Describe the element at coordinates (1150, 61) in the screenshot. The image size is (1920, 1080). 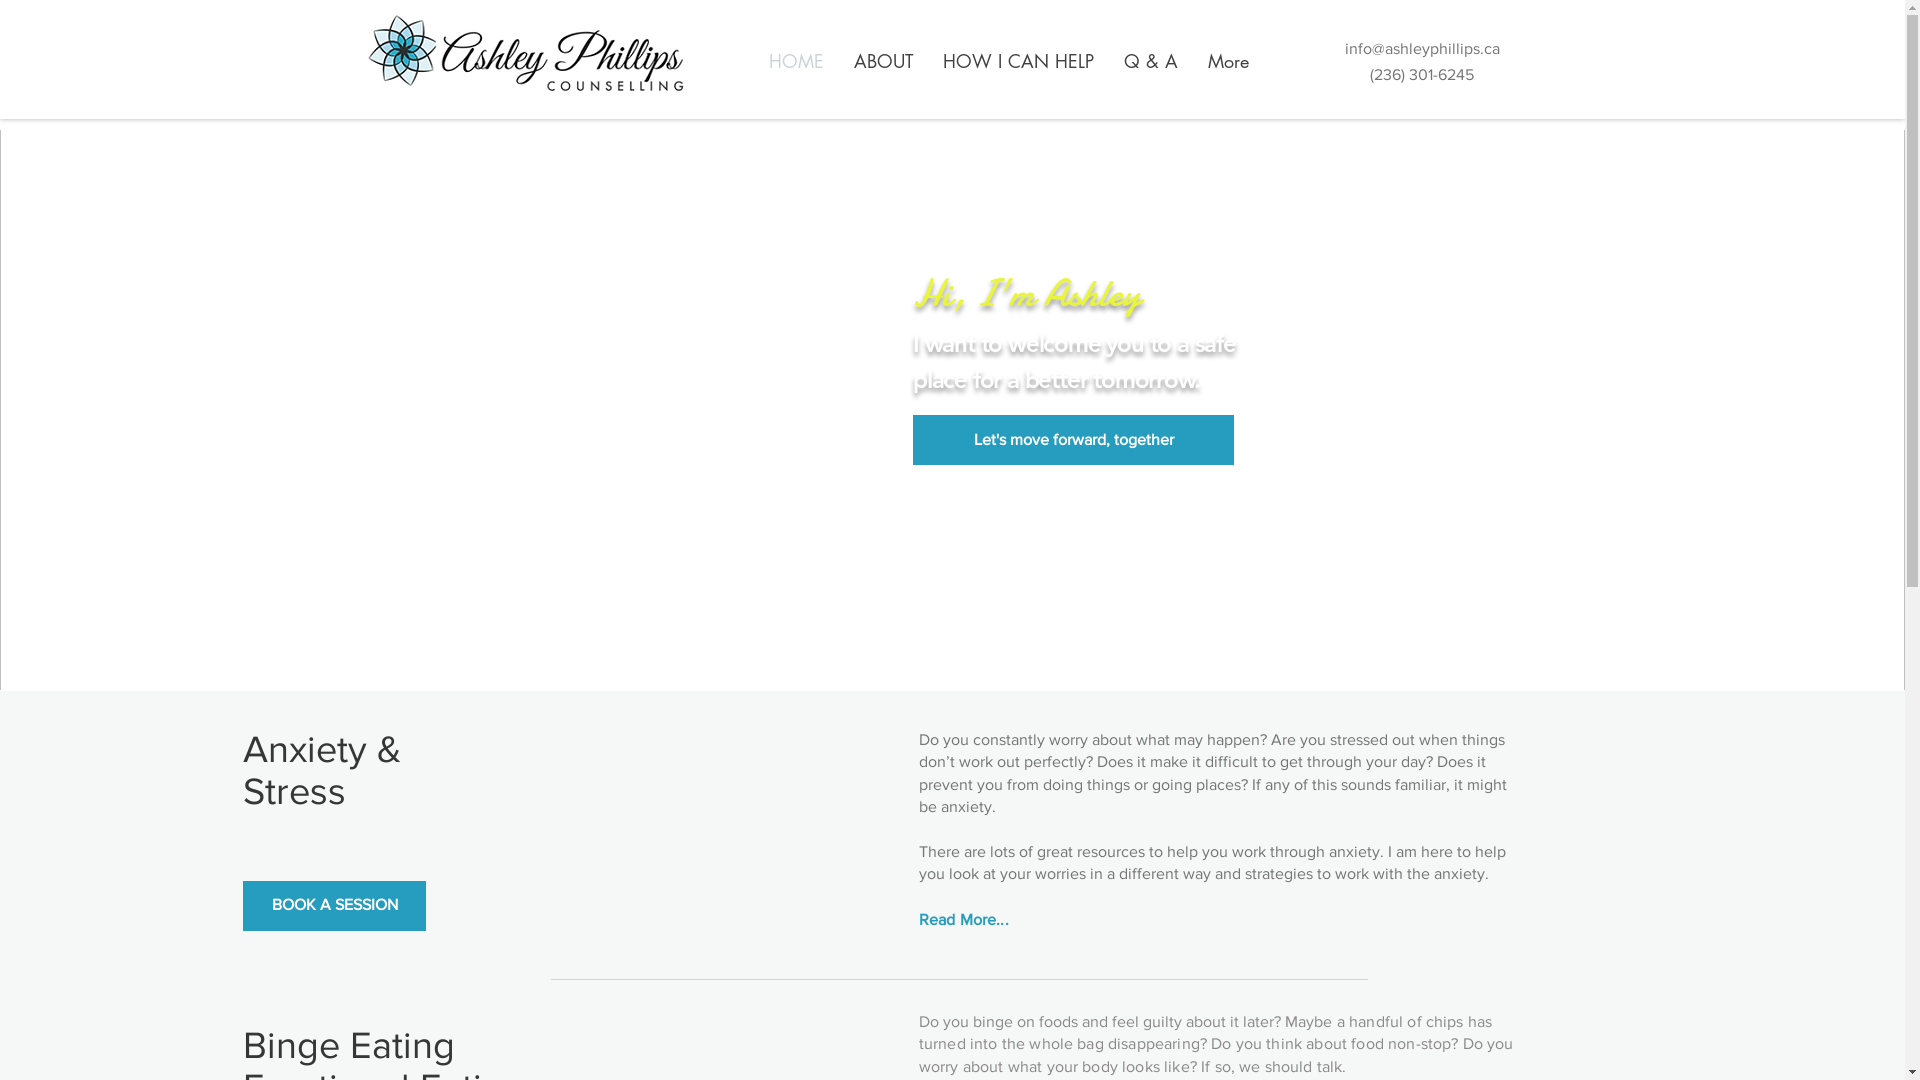
I see `Q & A` at that location.